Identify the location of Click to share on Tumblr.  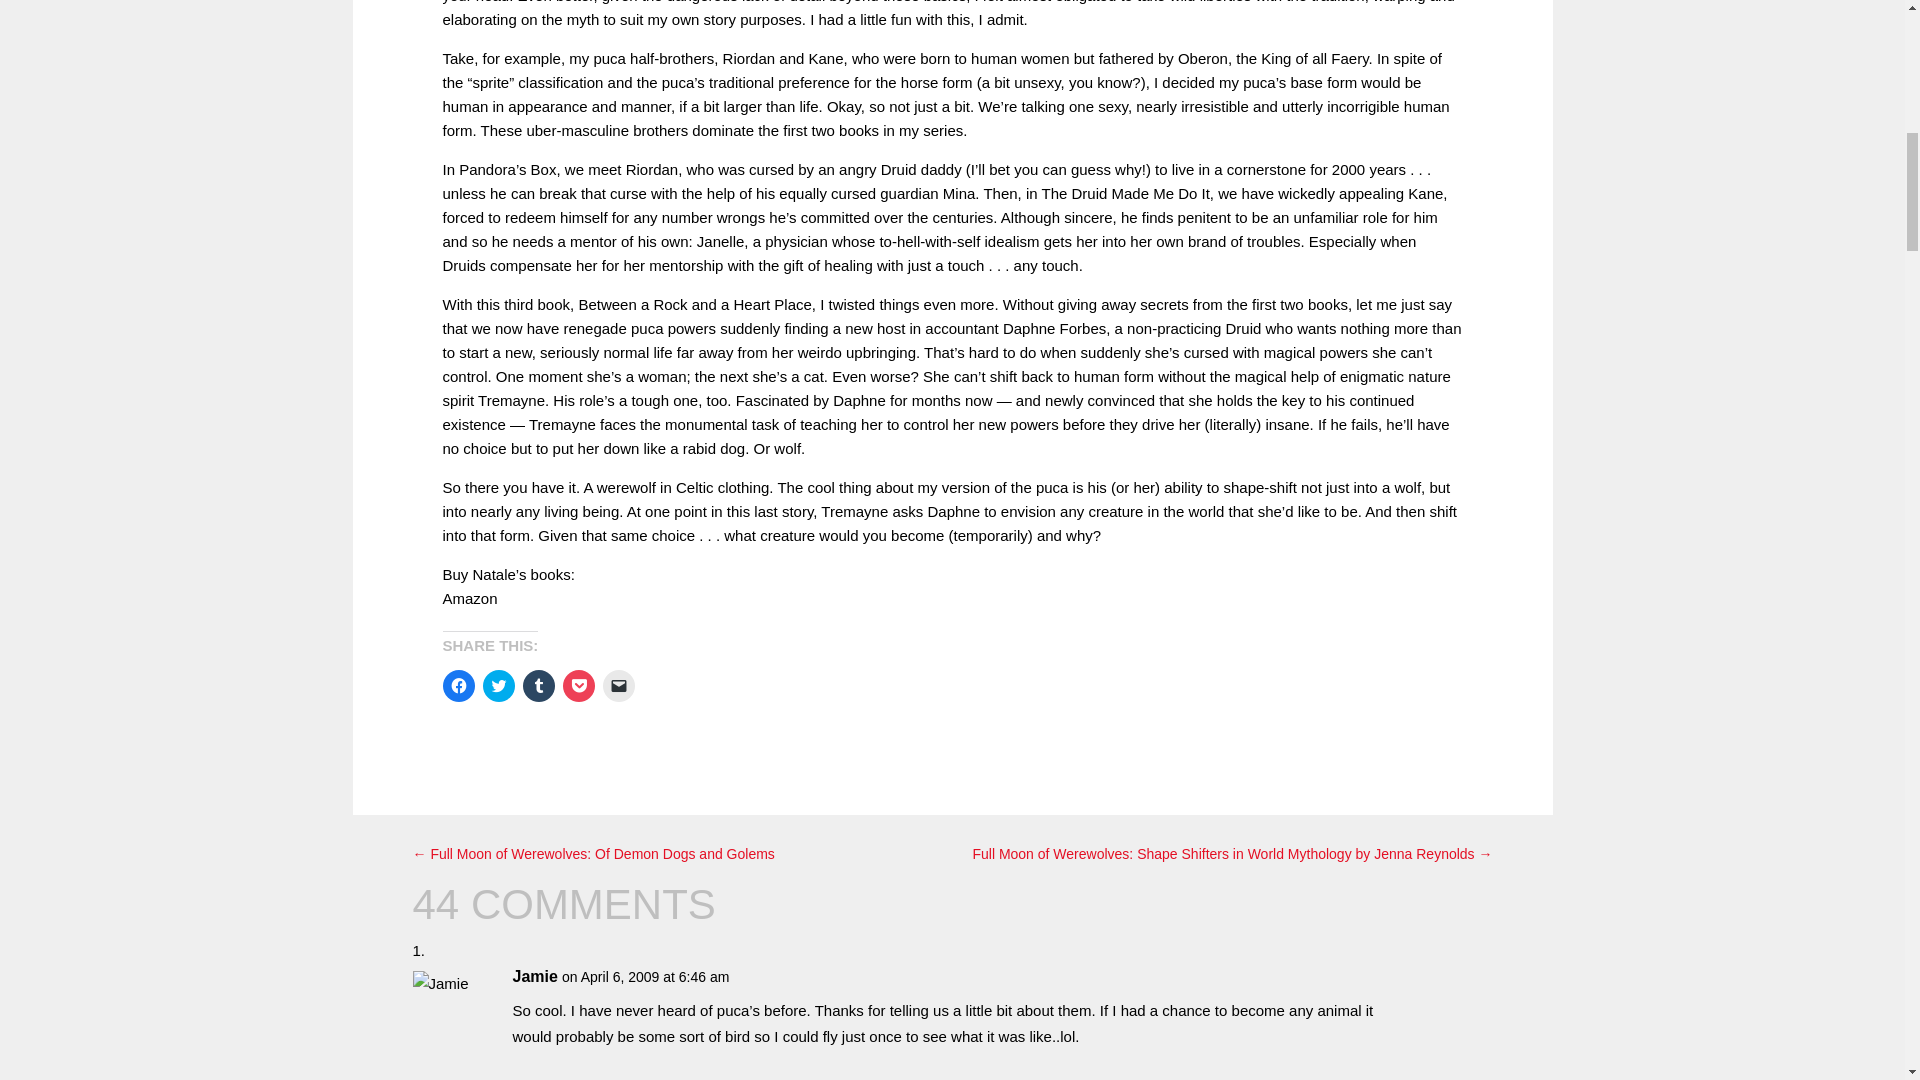
(538, 686).